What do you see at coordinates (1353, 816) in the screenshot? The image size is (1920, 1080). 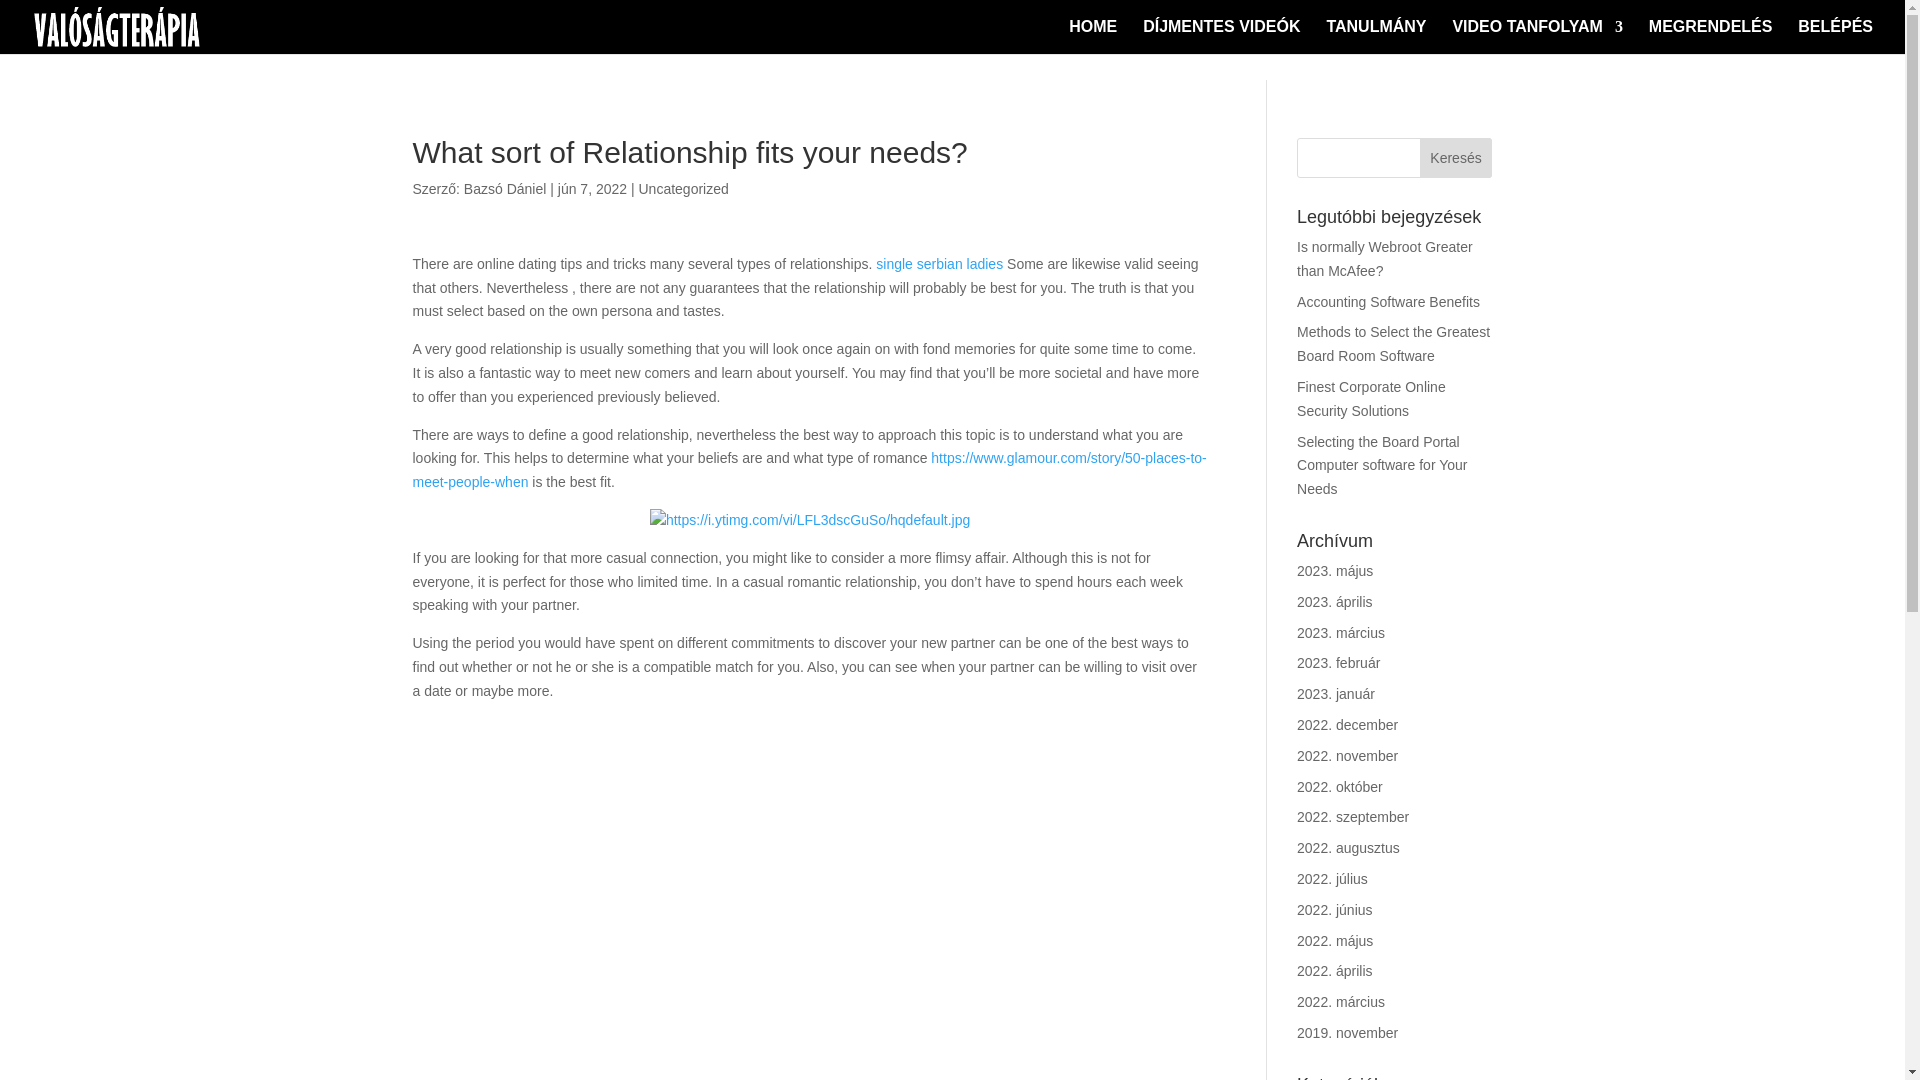 I see `2022. szeptember` at bounding box center [1353, 816].